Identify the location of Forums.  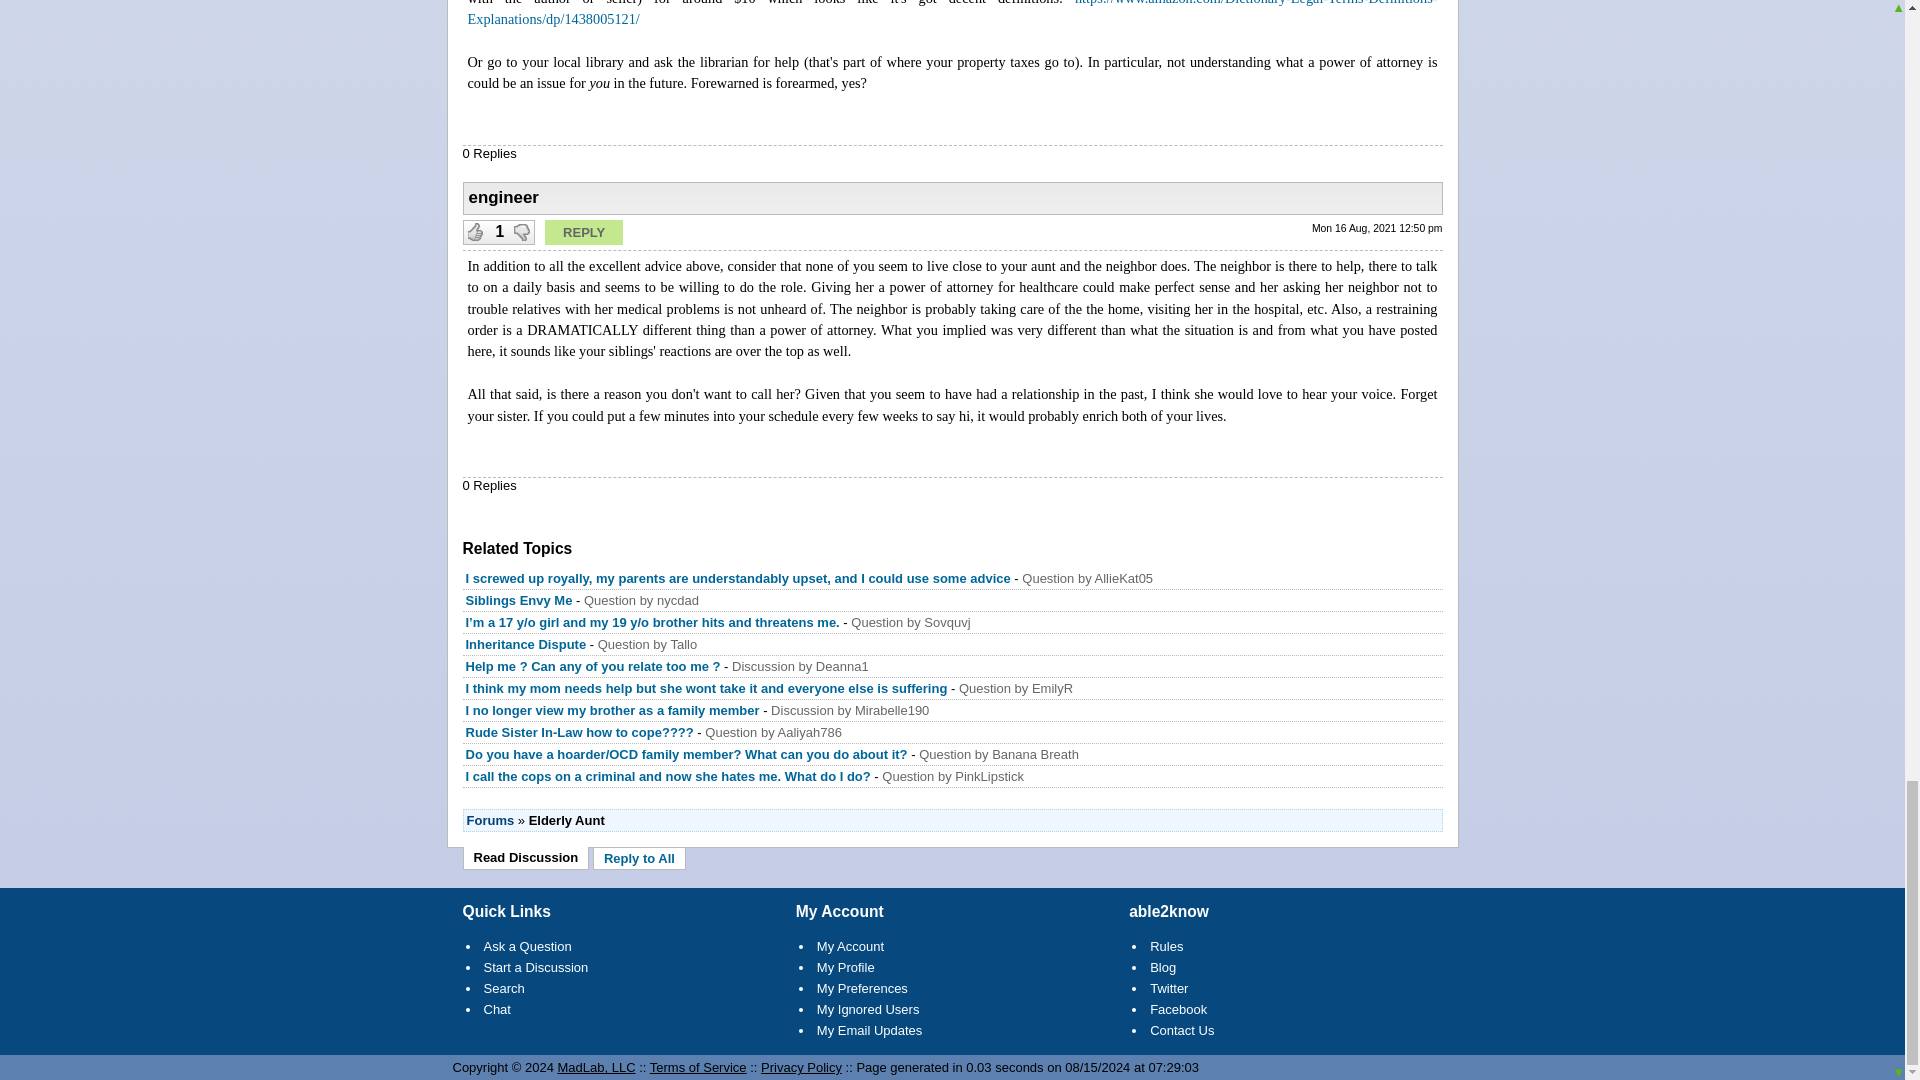
(490, 820).